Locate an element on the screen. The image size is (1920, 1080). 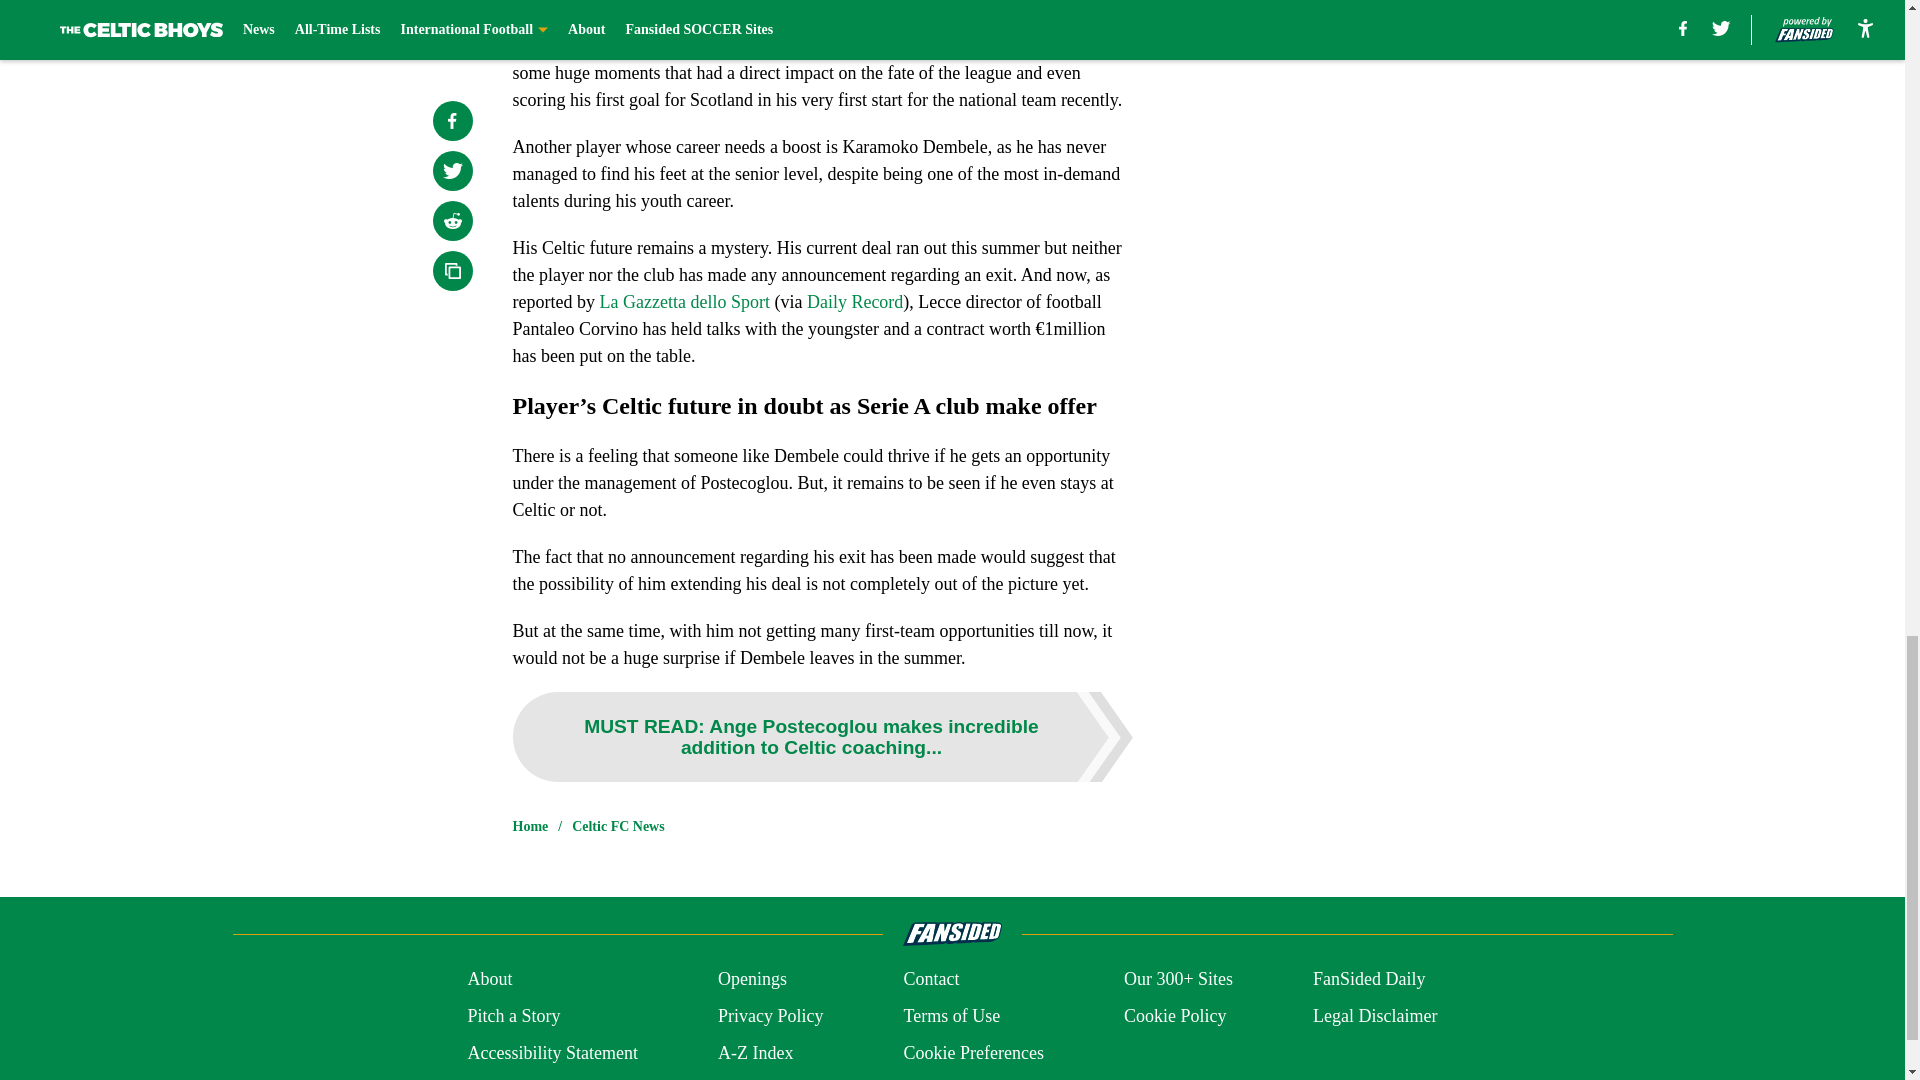
La Gazzetta dello Sport is located at coordinates (684, 302).